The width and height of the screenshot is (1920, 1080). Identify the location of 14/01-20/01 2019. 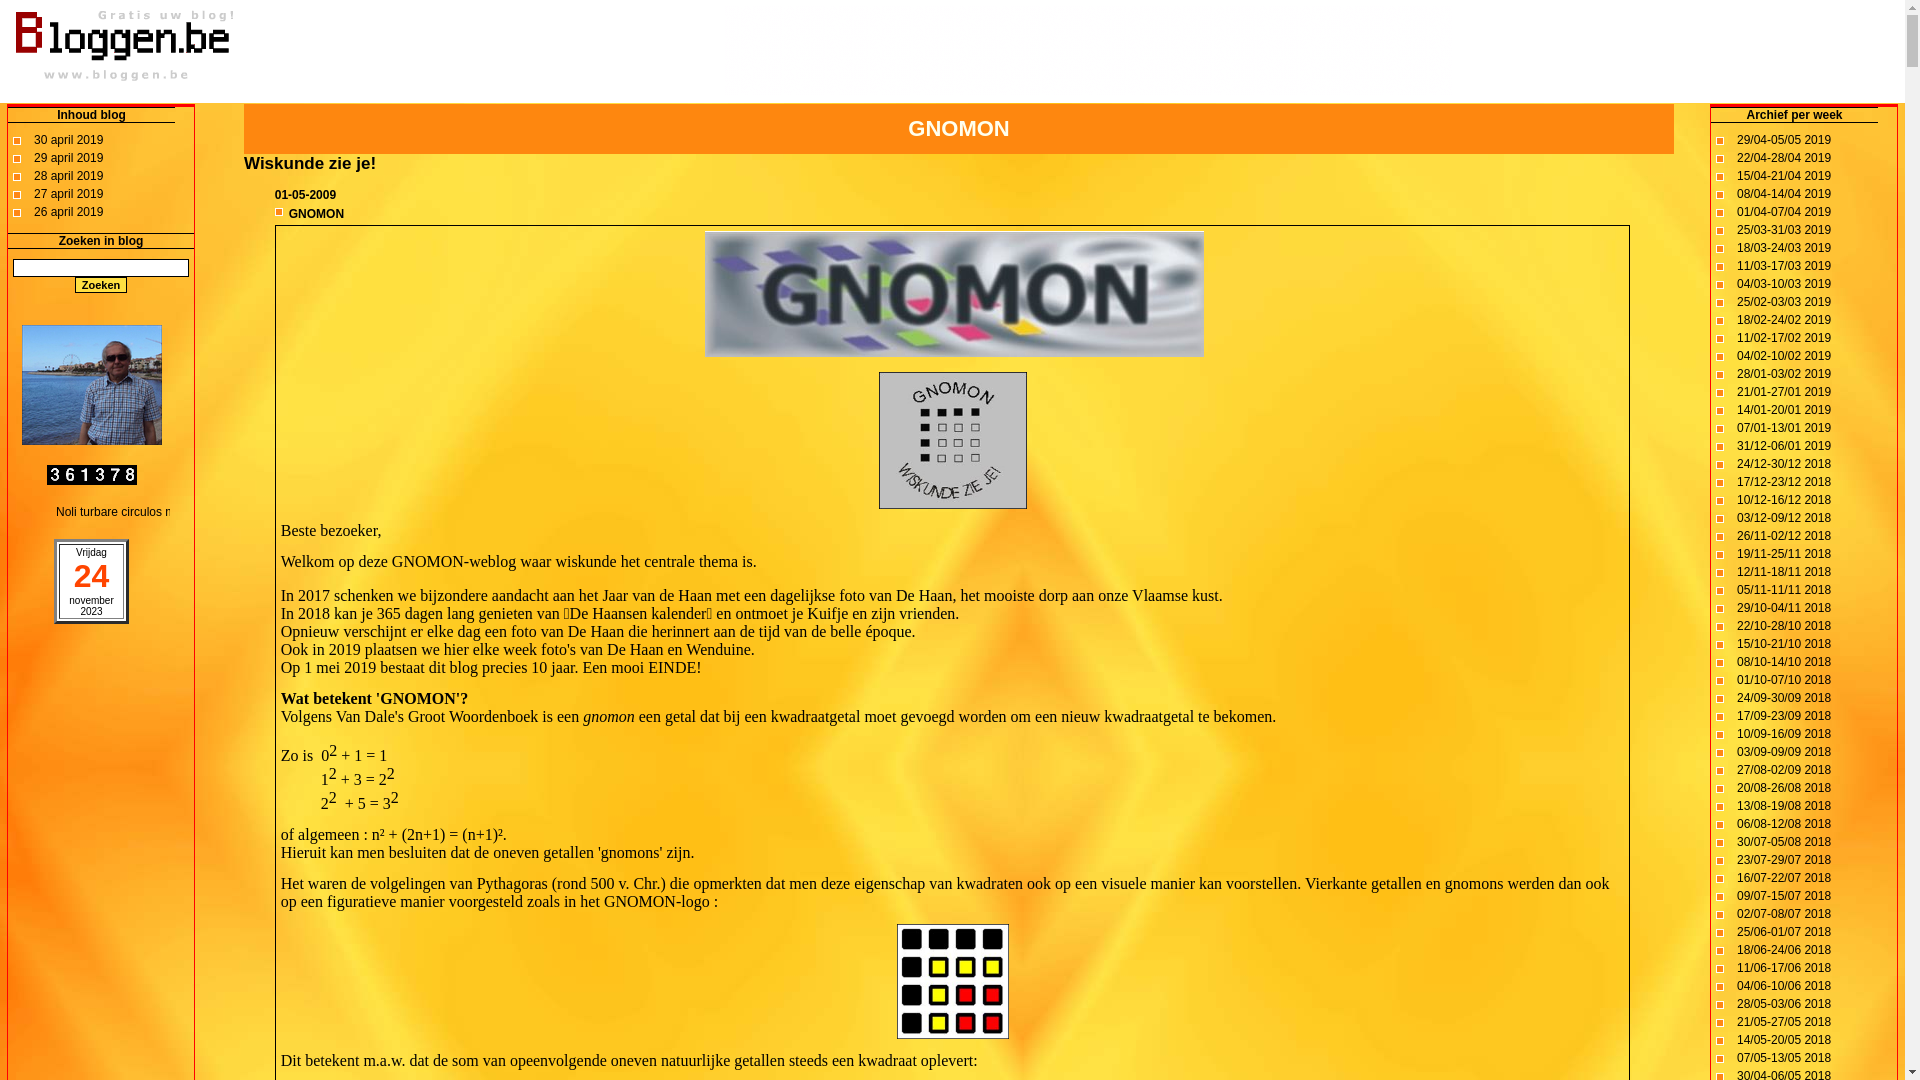
(1784, 410).